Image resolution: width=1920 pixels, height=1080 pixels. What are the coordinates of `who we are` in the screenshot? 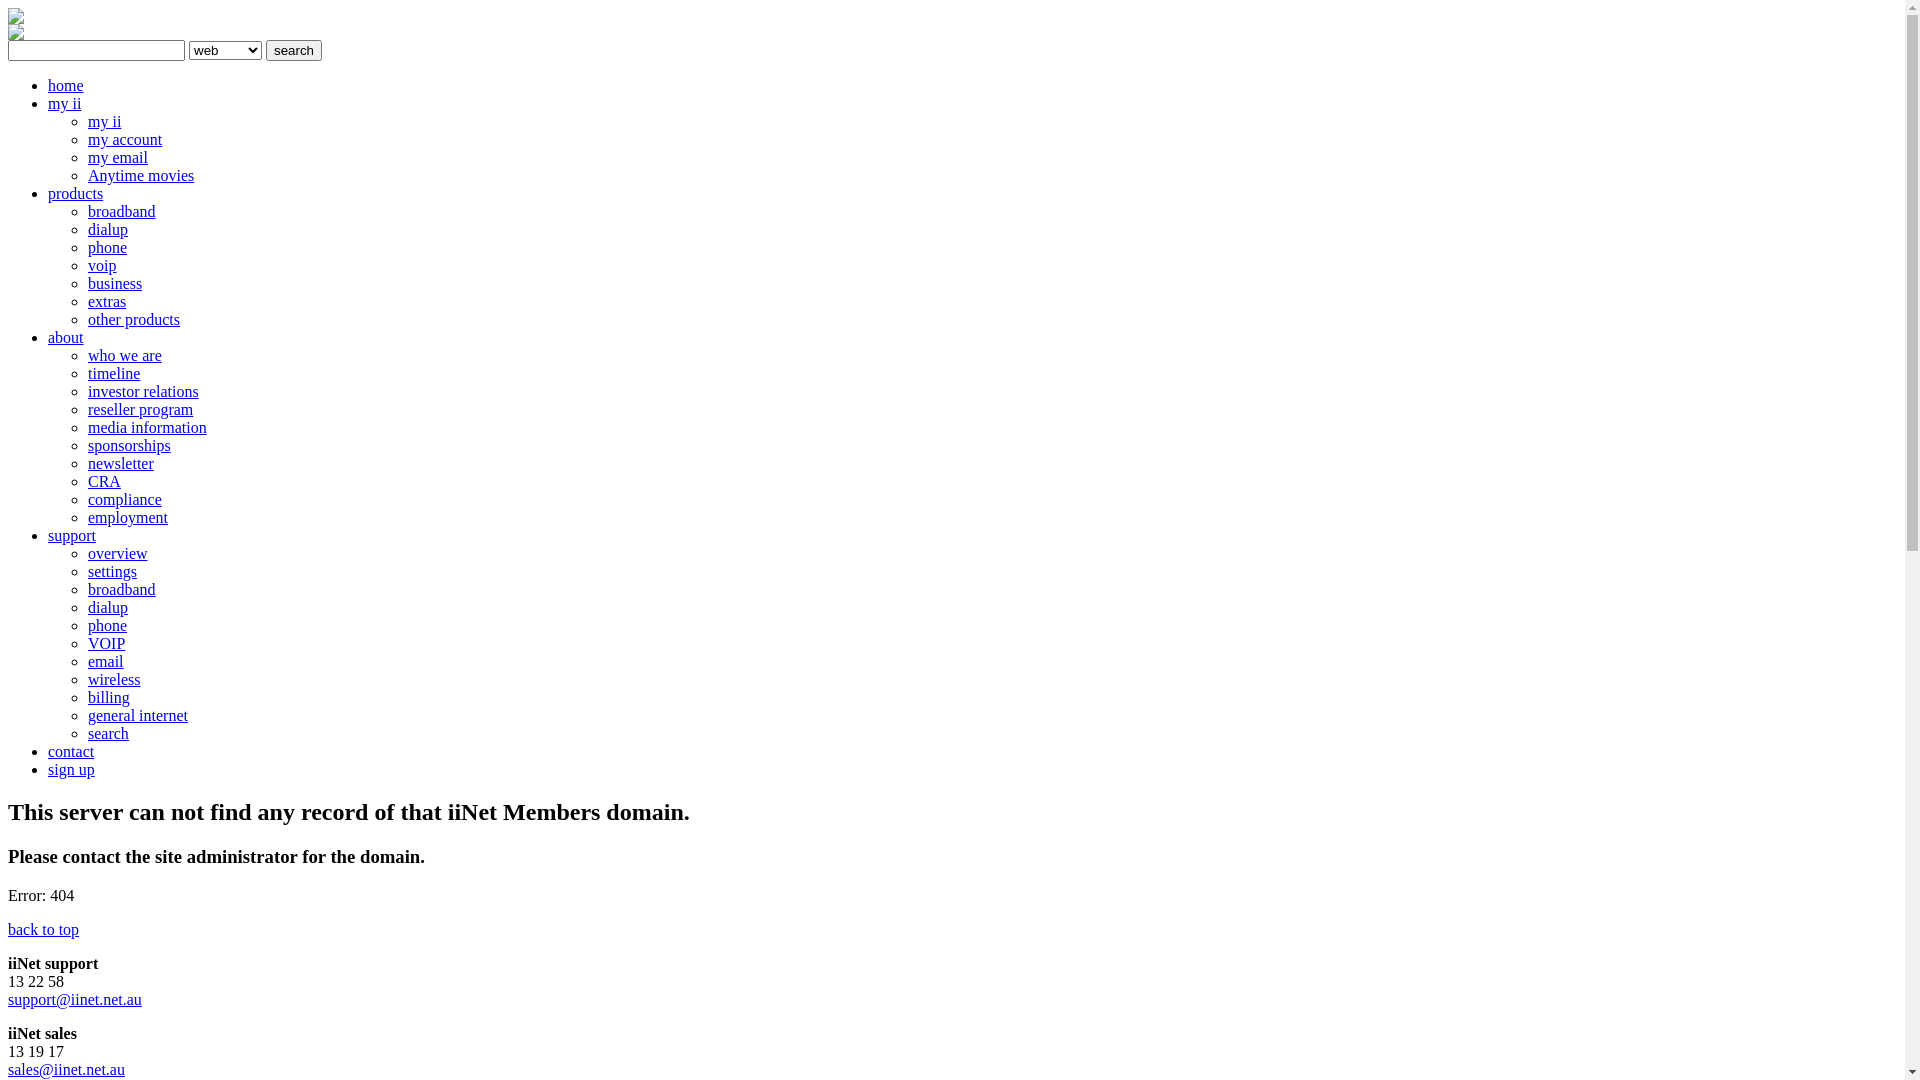 It's located at (125, 356).